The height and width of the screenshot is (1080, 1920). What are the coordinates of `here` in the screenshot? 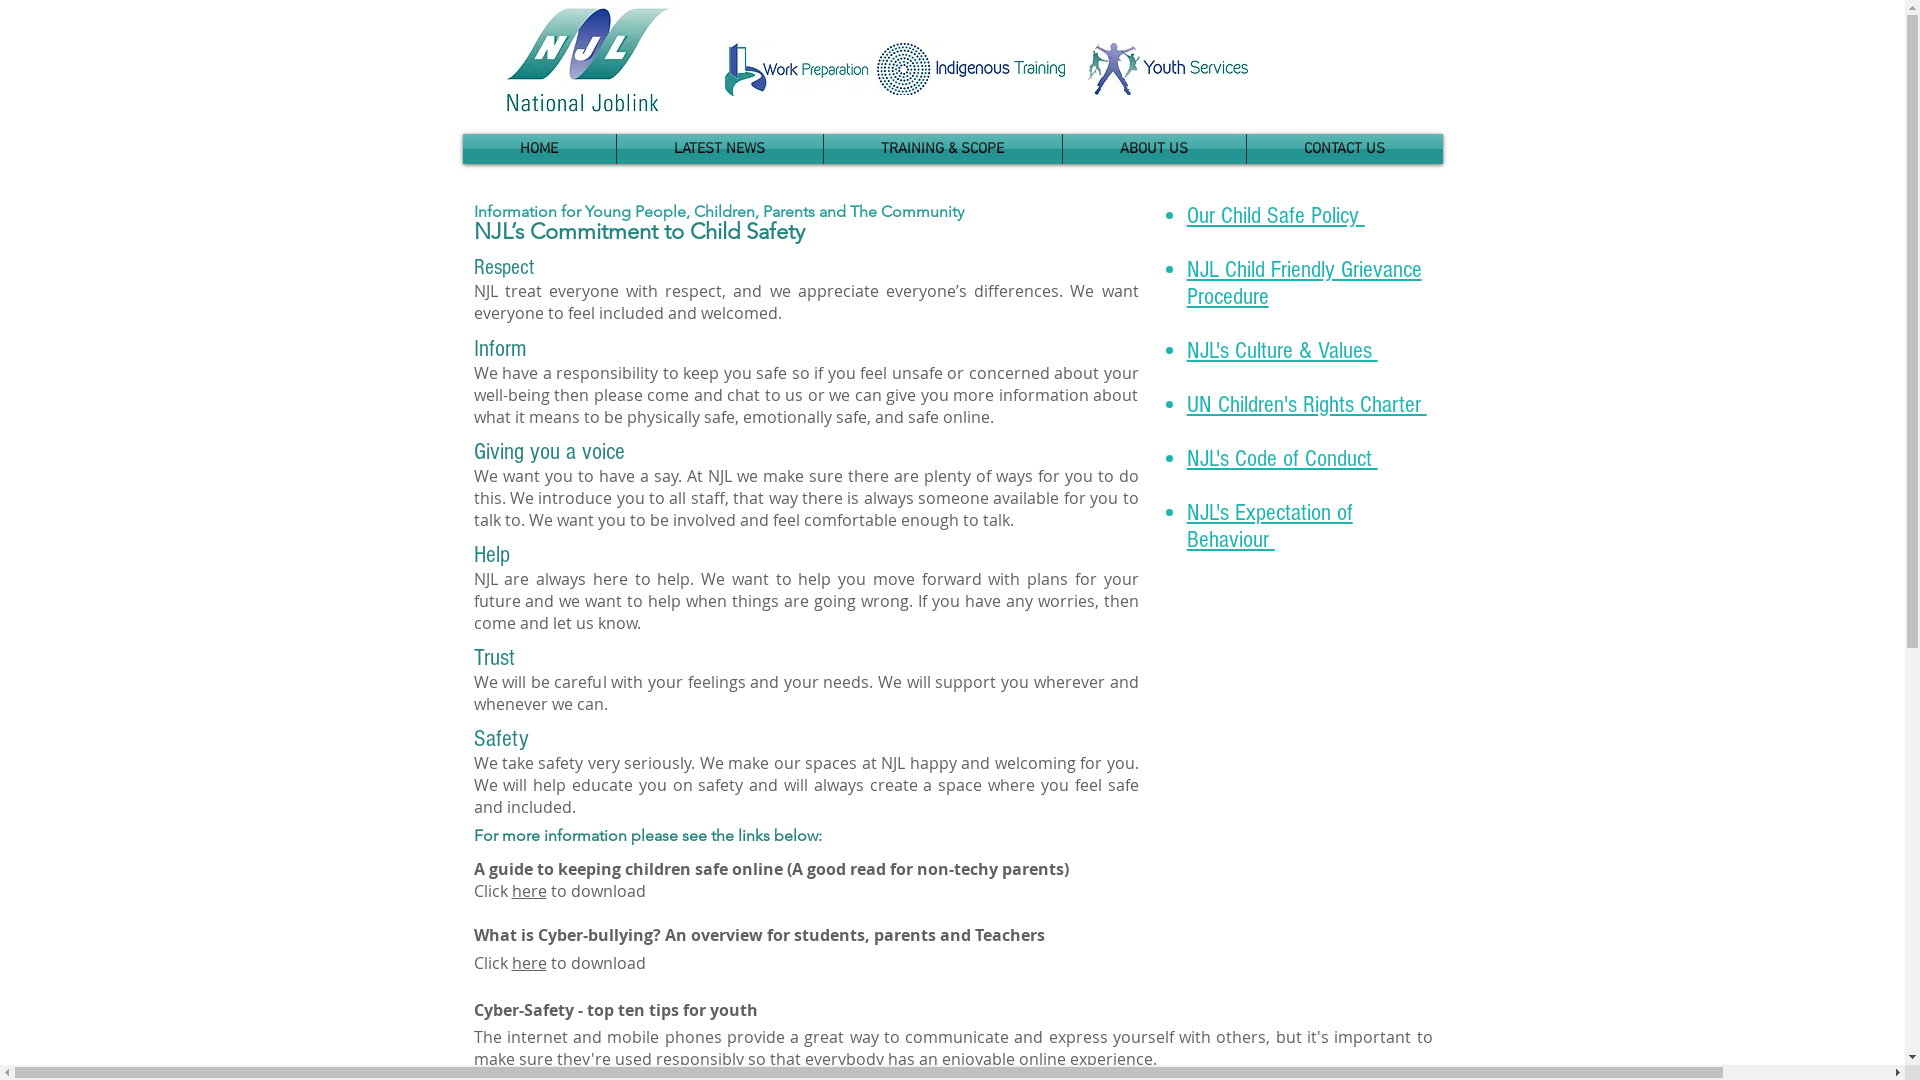 It's located at (530, 891).